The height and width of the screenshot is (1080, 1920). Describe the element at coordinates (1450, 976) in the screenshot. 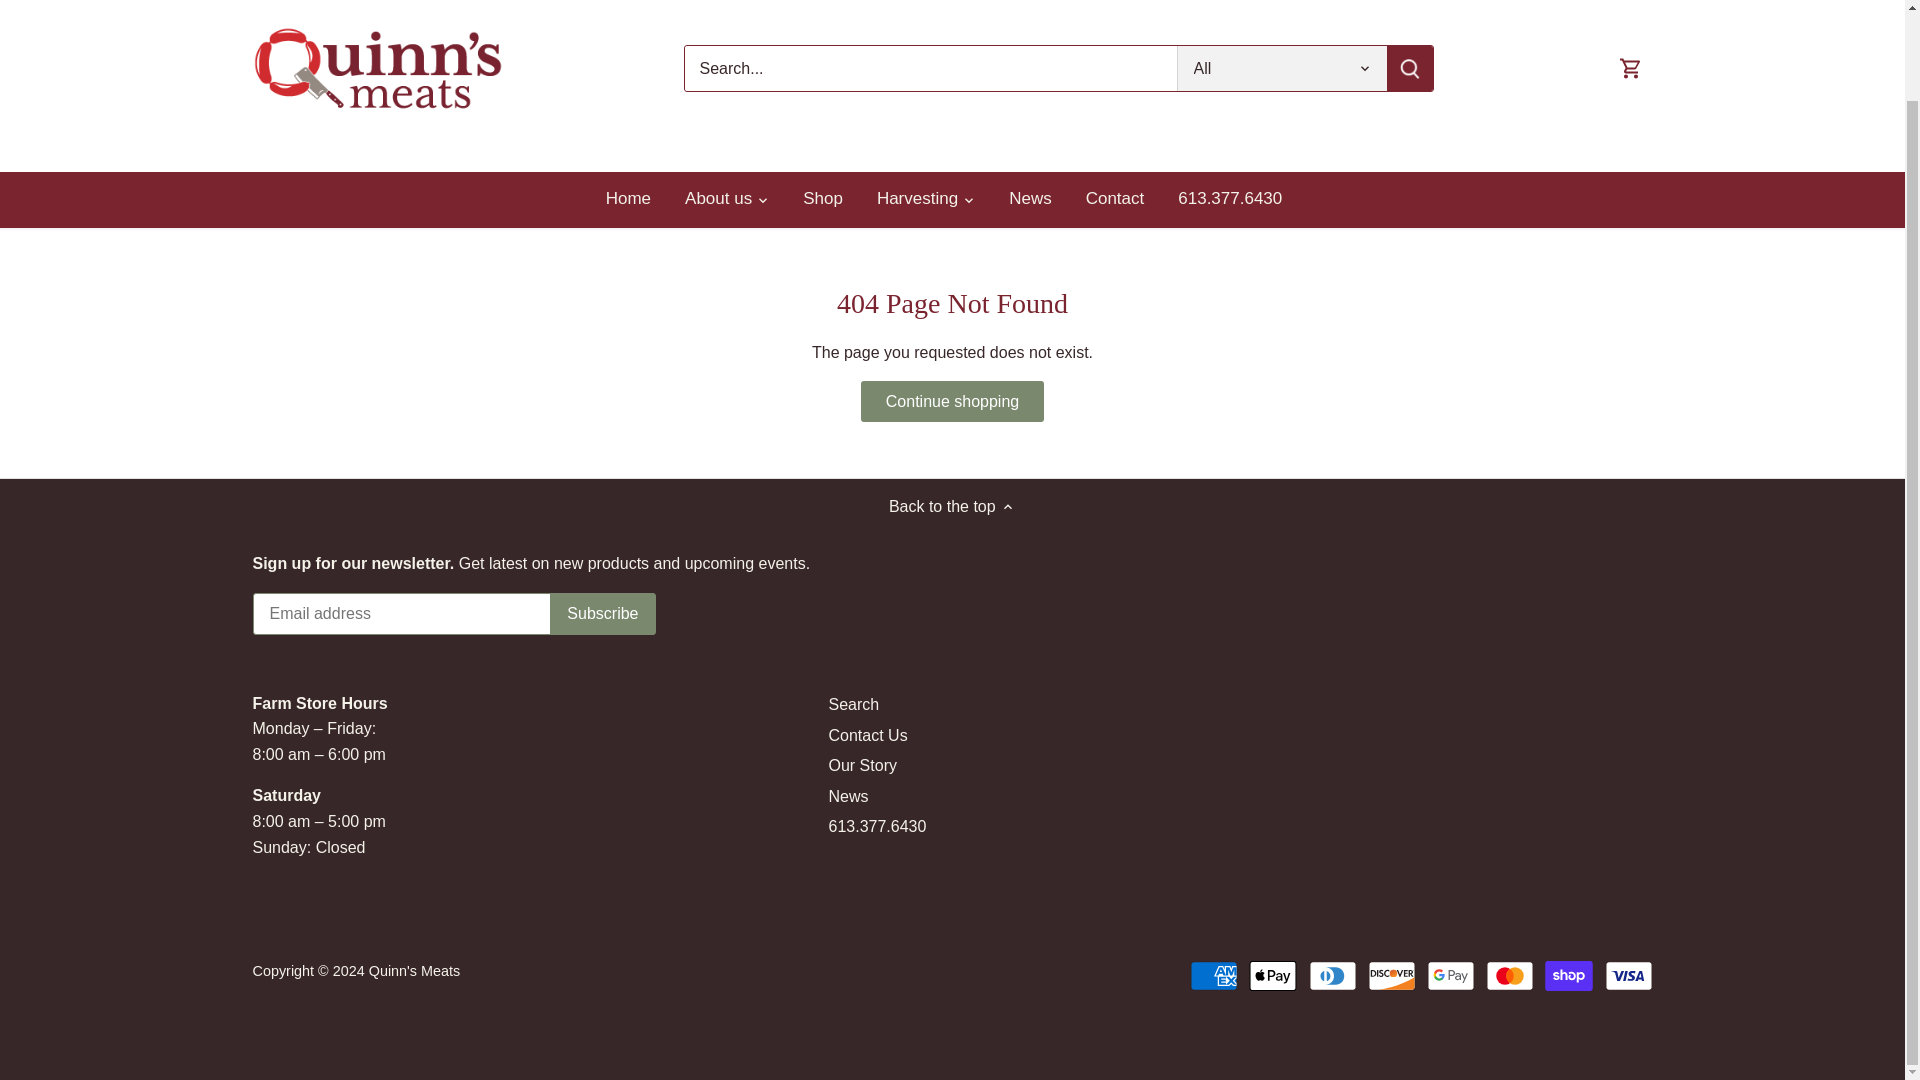

I see `Google Pay` at that location.